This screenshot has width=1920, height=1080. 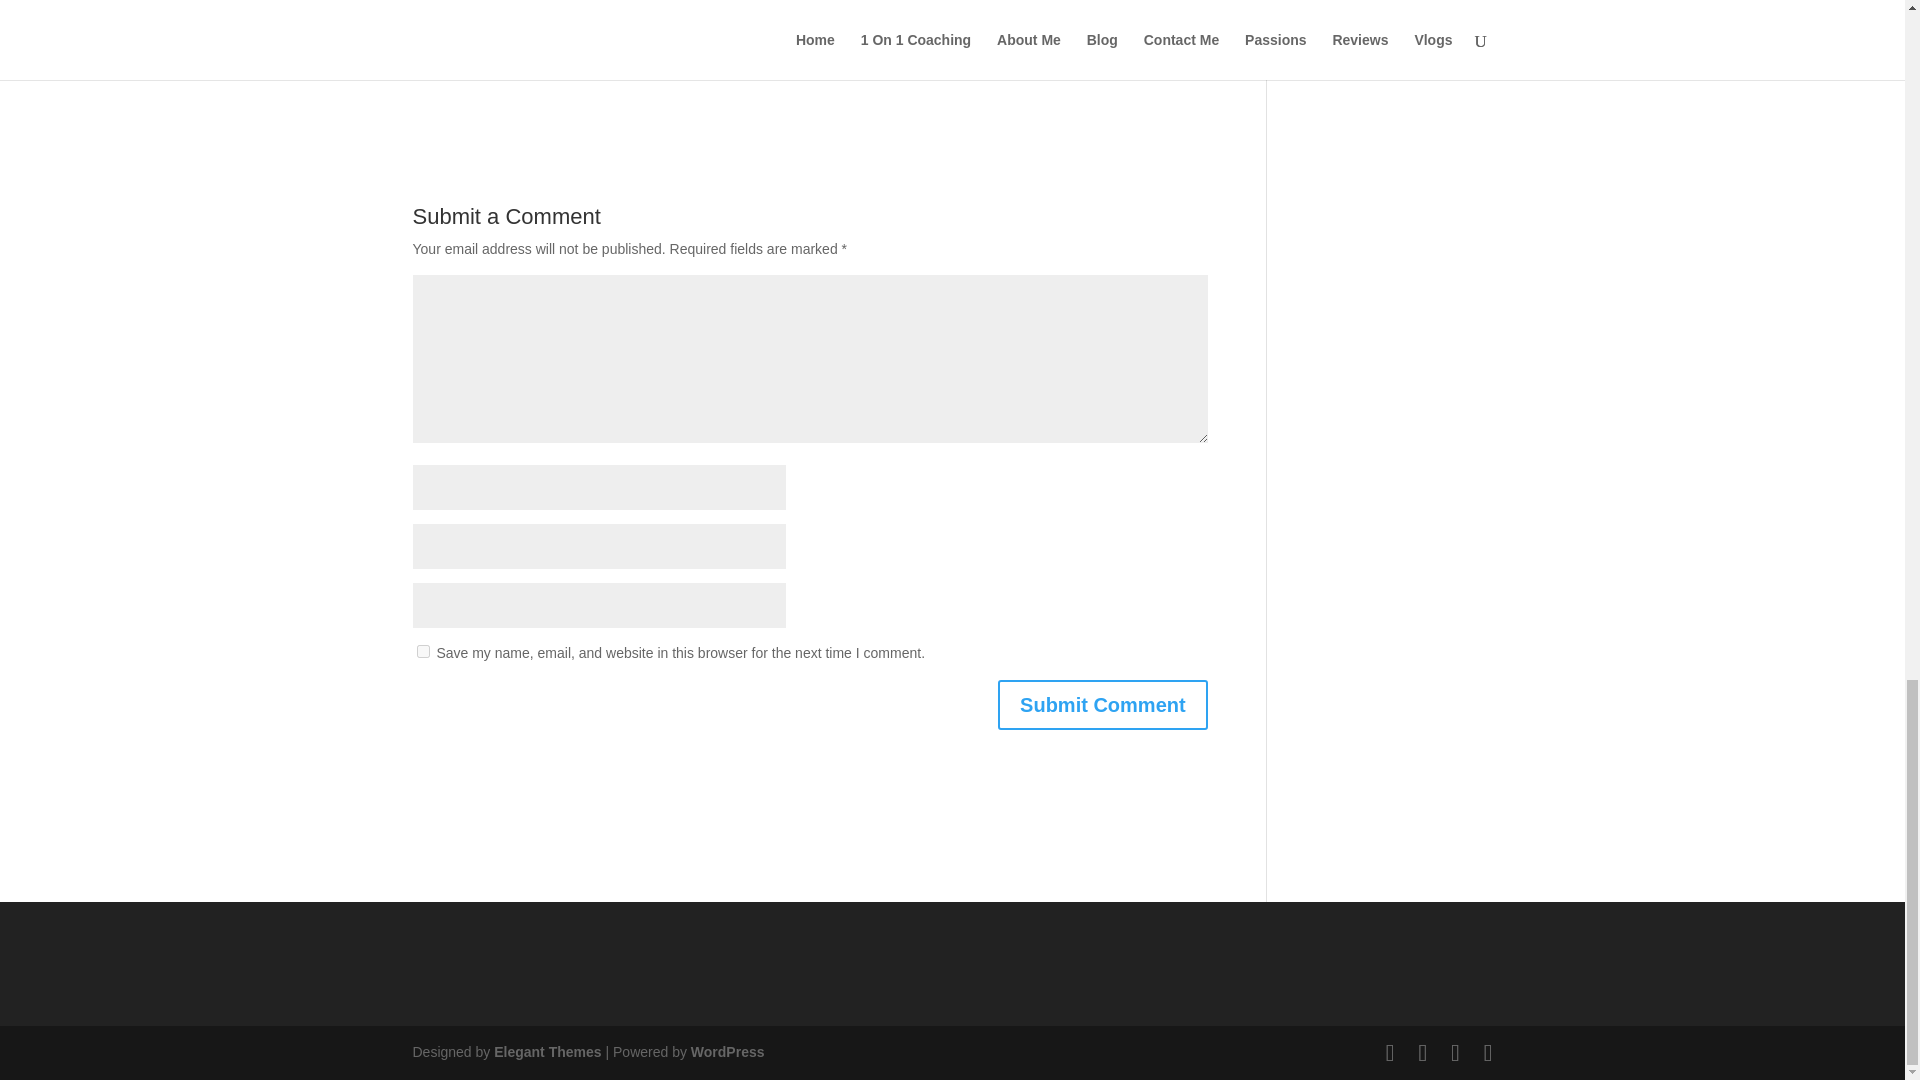 I want to click on yes, so click(x=422, y=650).